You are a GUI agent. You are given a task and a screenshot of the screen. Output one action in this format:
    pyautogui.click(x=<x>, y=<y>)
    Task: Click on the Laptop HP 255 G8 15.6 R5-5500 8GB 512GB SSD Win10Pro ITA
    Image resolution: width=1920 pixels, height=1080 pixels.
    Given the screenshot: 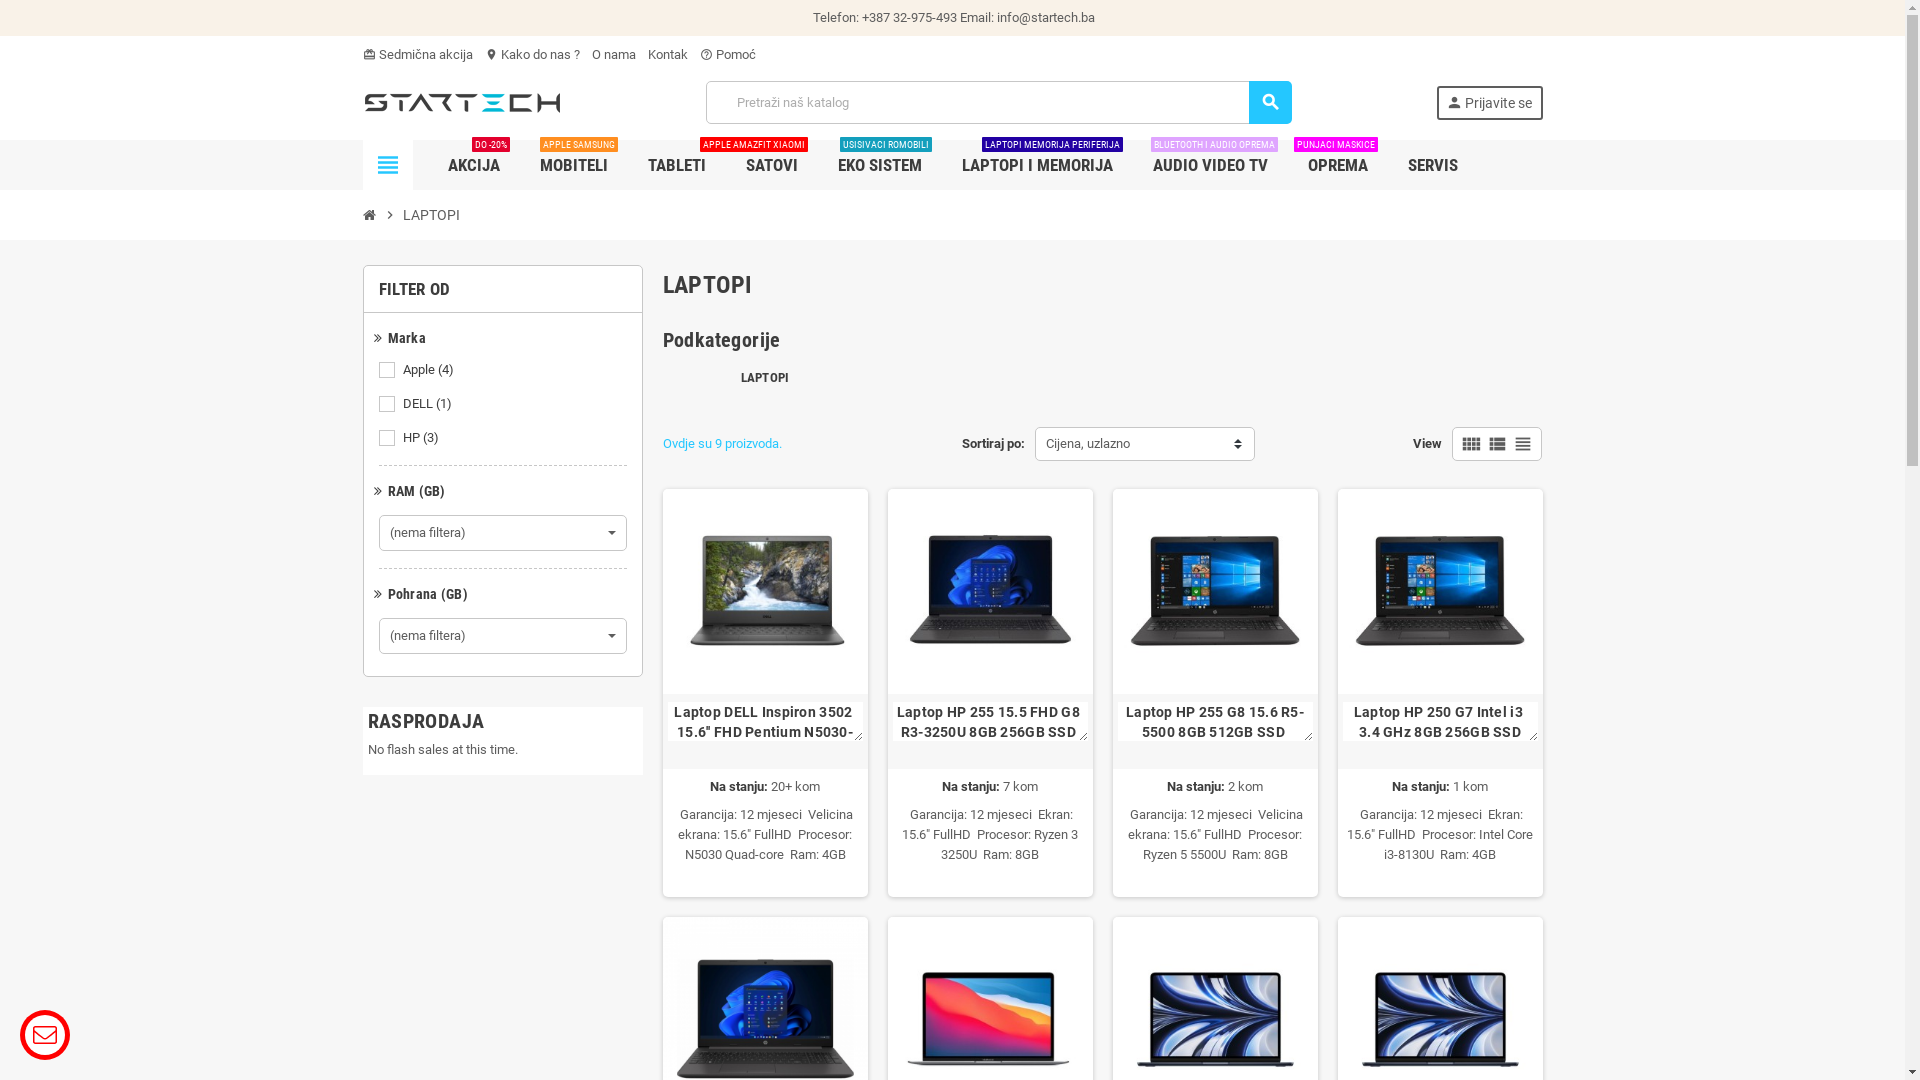 What is the action you would take?
    pyautogui.click(x=1216, y=722)
    